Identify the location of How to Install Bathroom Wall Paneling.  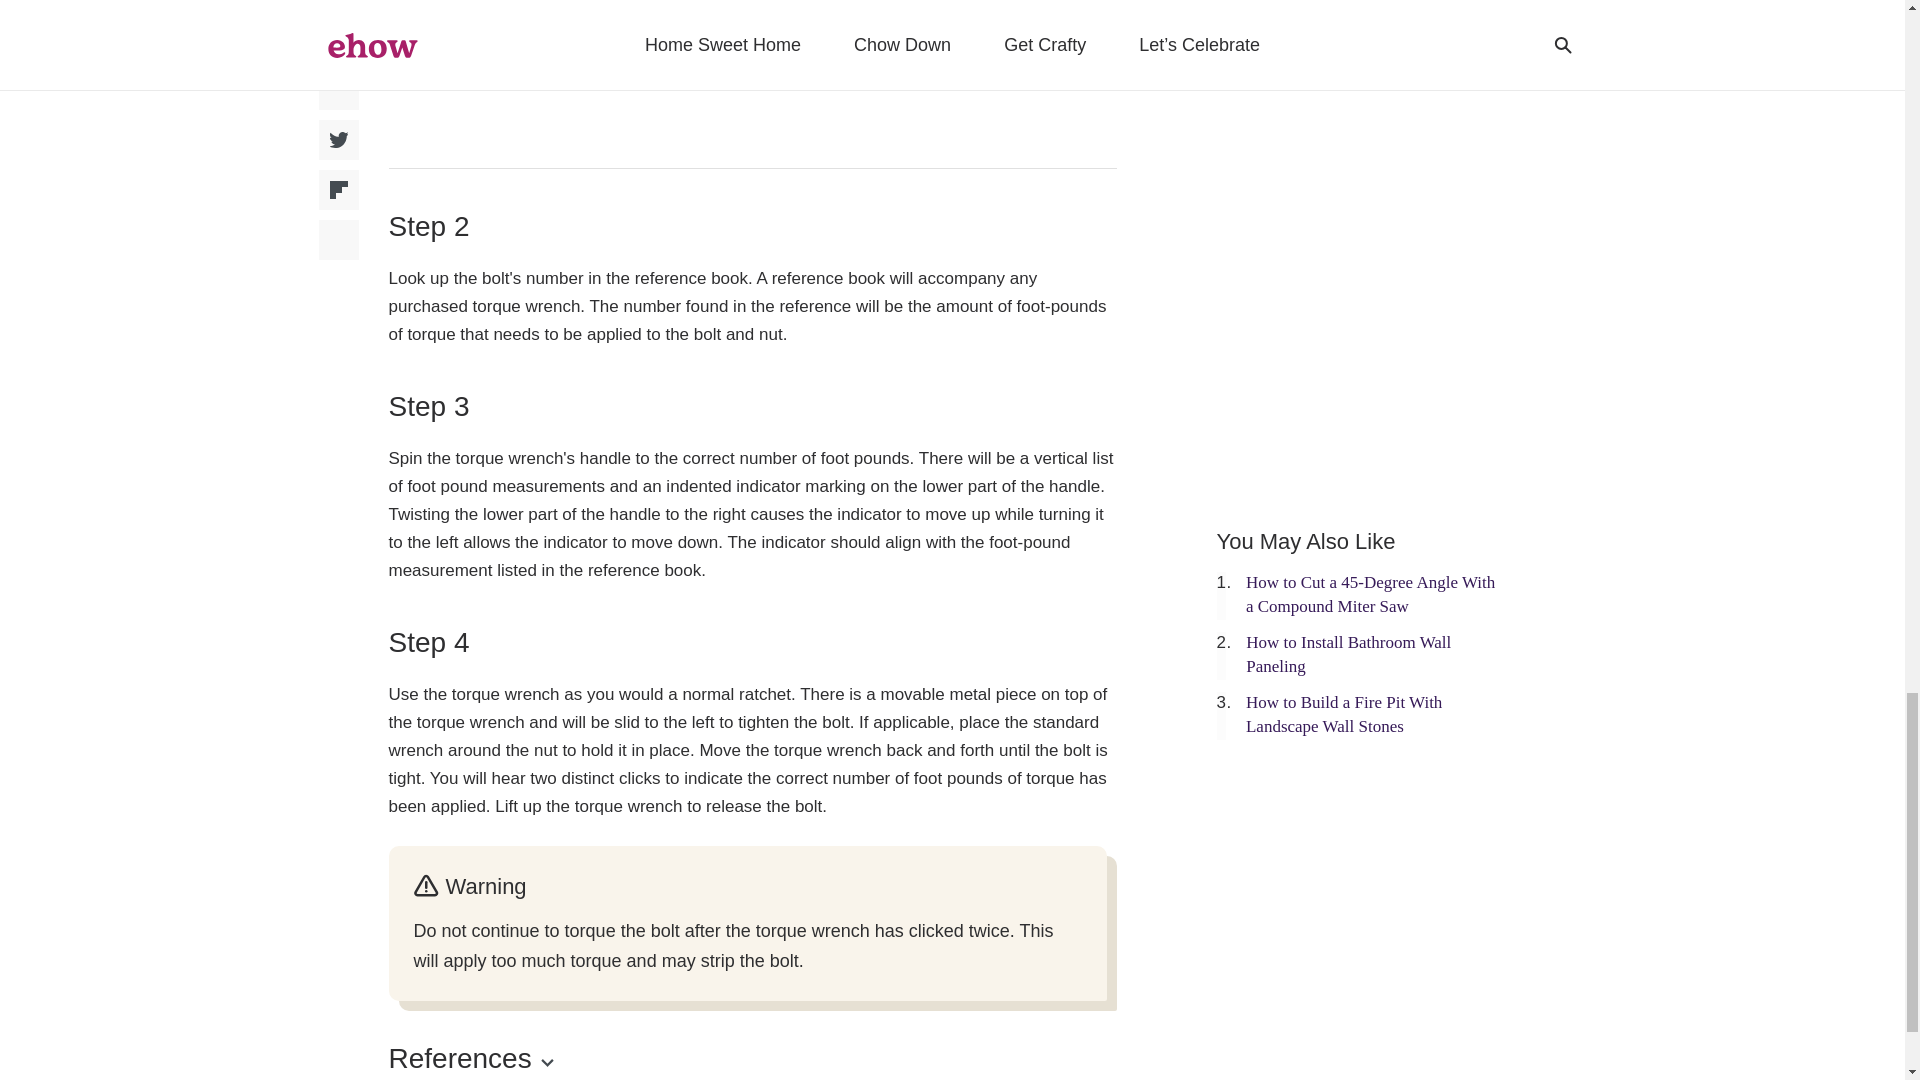
(1348, 654).